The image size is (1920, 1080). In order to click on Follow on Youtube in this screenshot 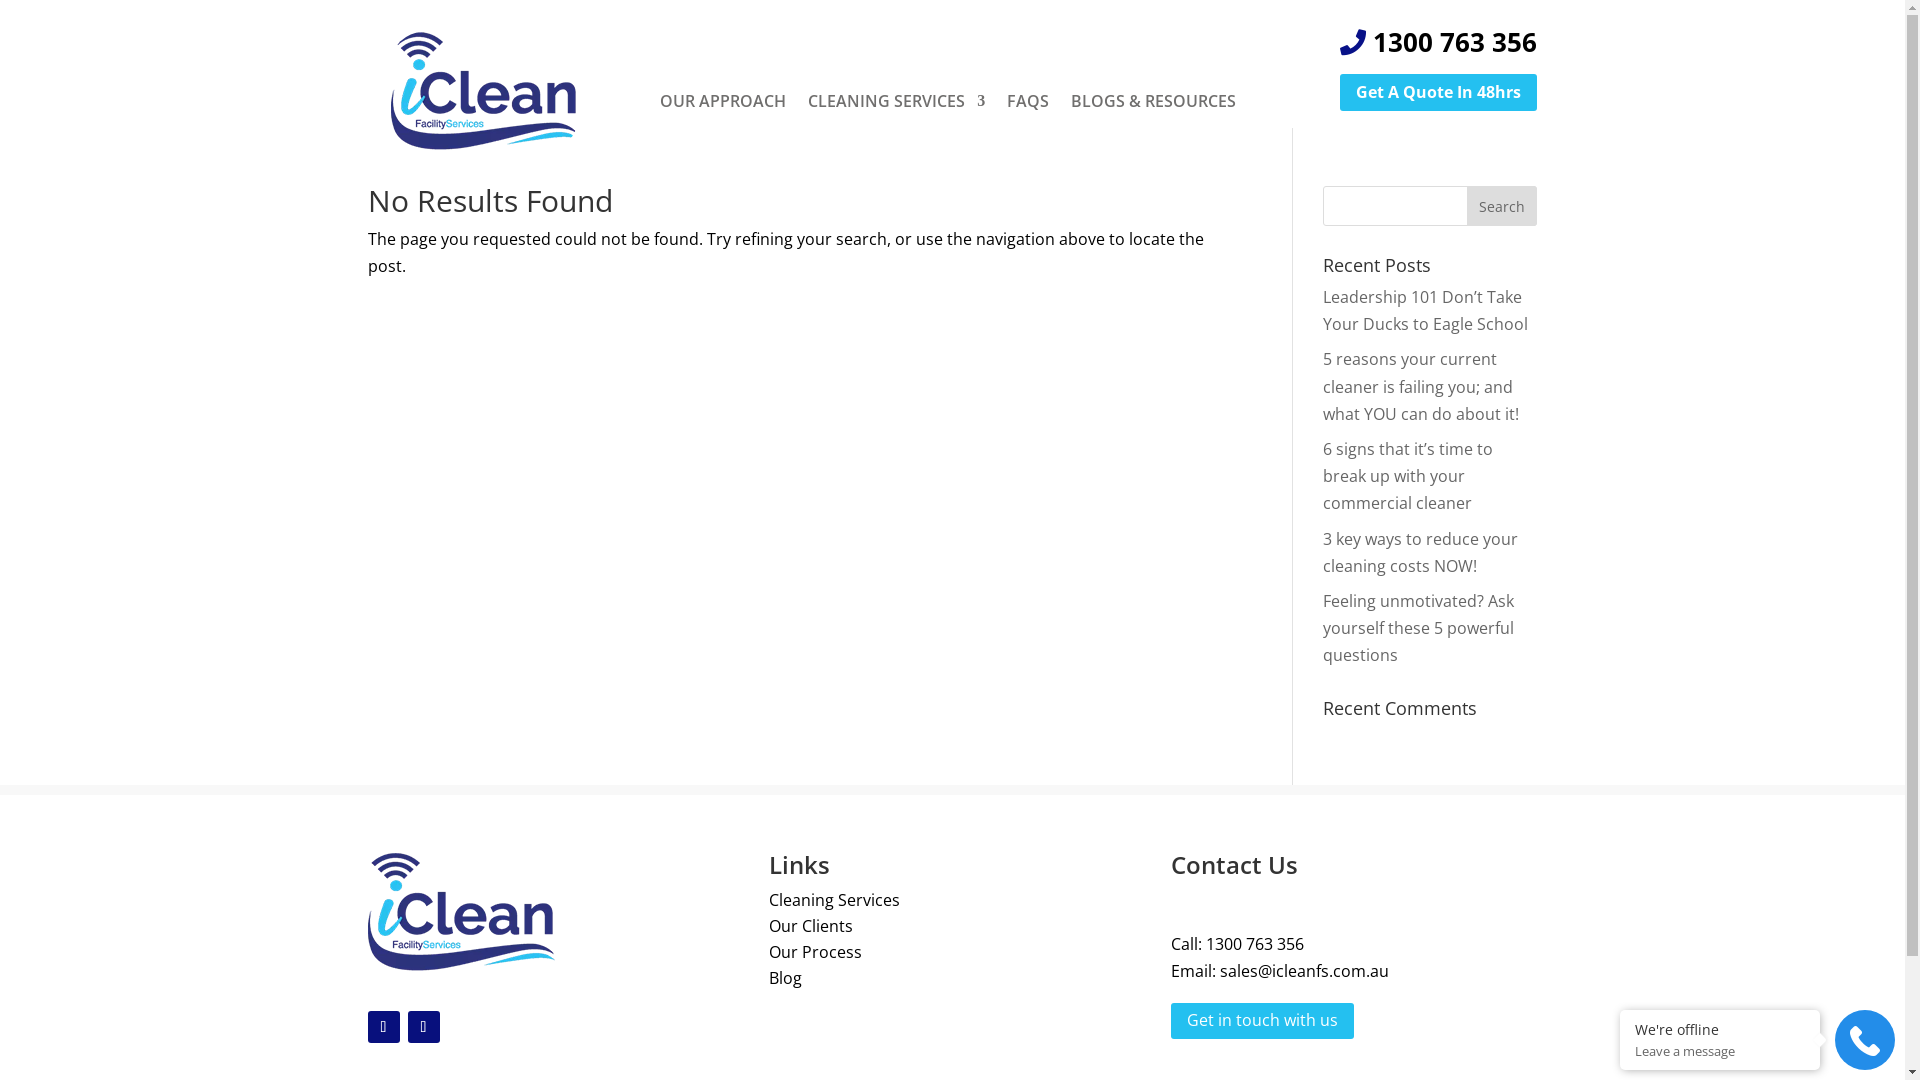, I will do `click(384, 1027)`.